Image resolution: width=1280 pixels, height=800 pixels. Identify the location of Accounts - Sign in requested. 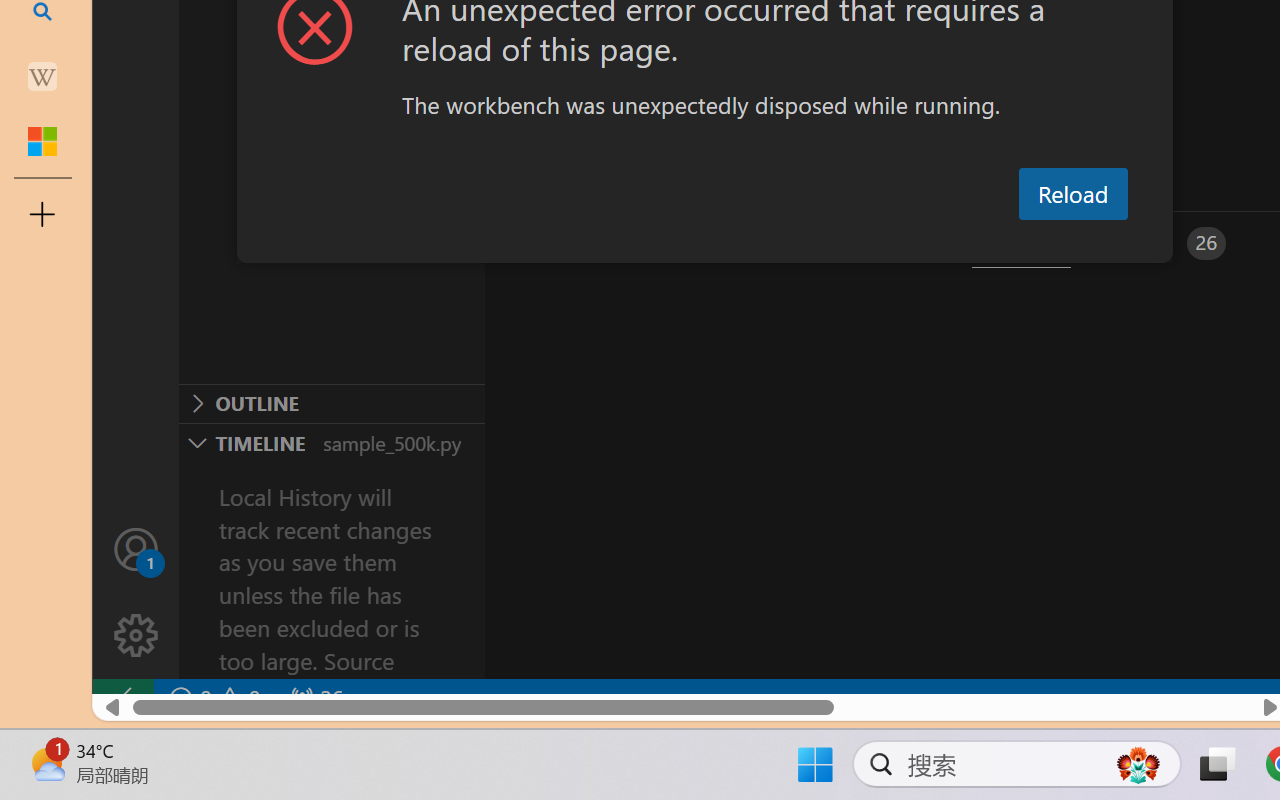
(136, 548).